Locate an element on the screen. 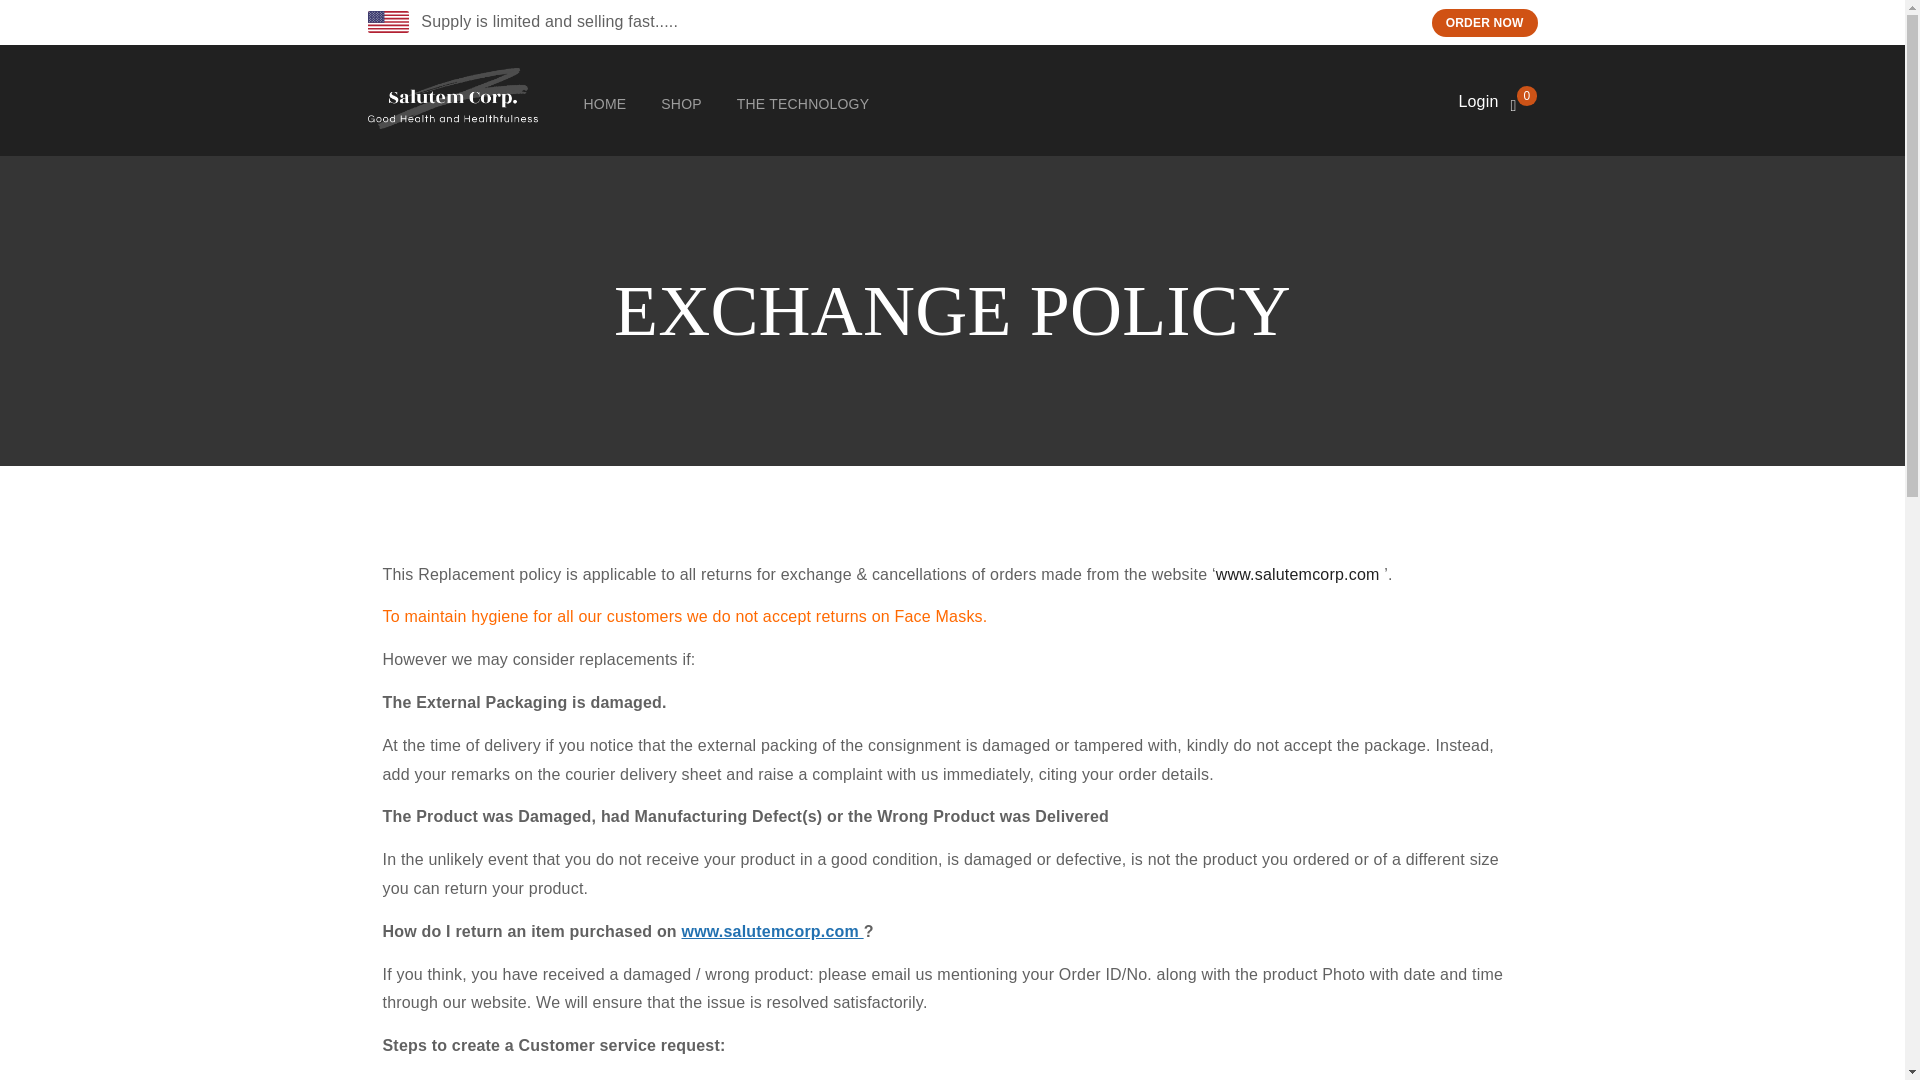 The height and width of the screenshot is (1080, 1920). SHOP is located at coordinates (680, 108).